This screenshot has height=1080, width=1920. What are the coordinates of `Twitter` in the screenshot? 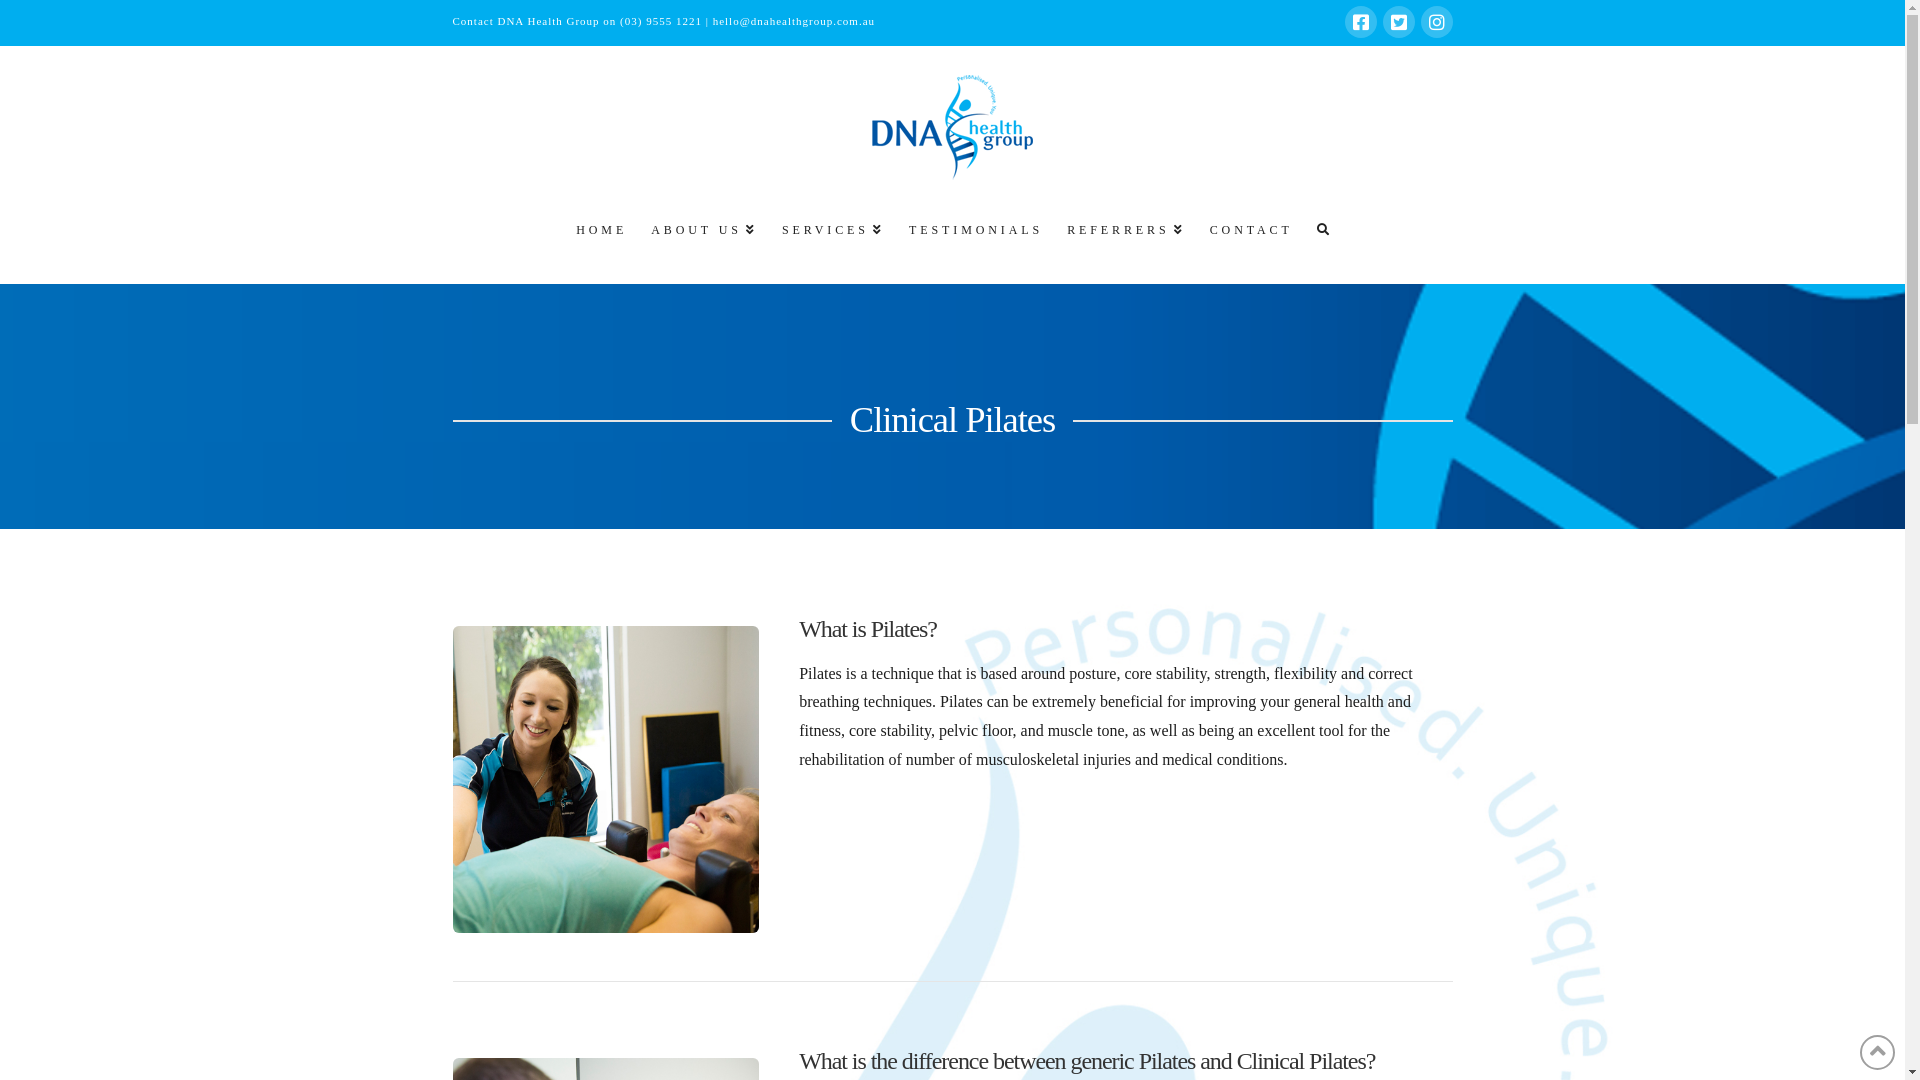 It's located at (1398, 22).